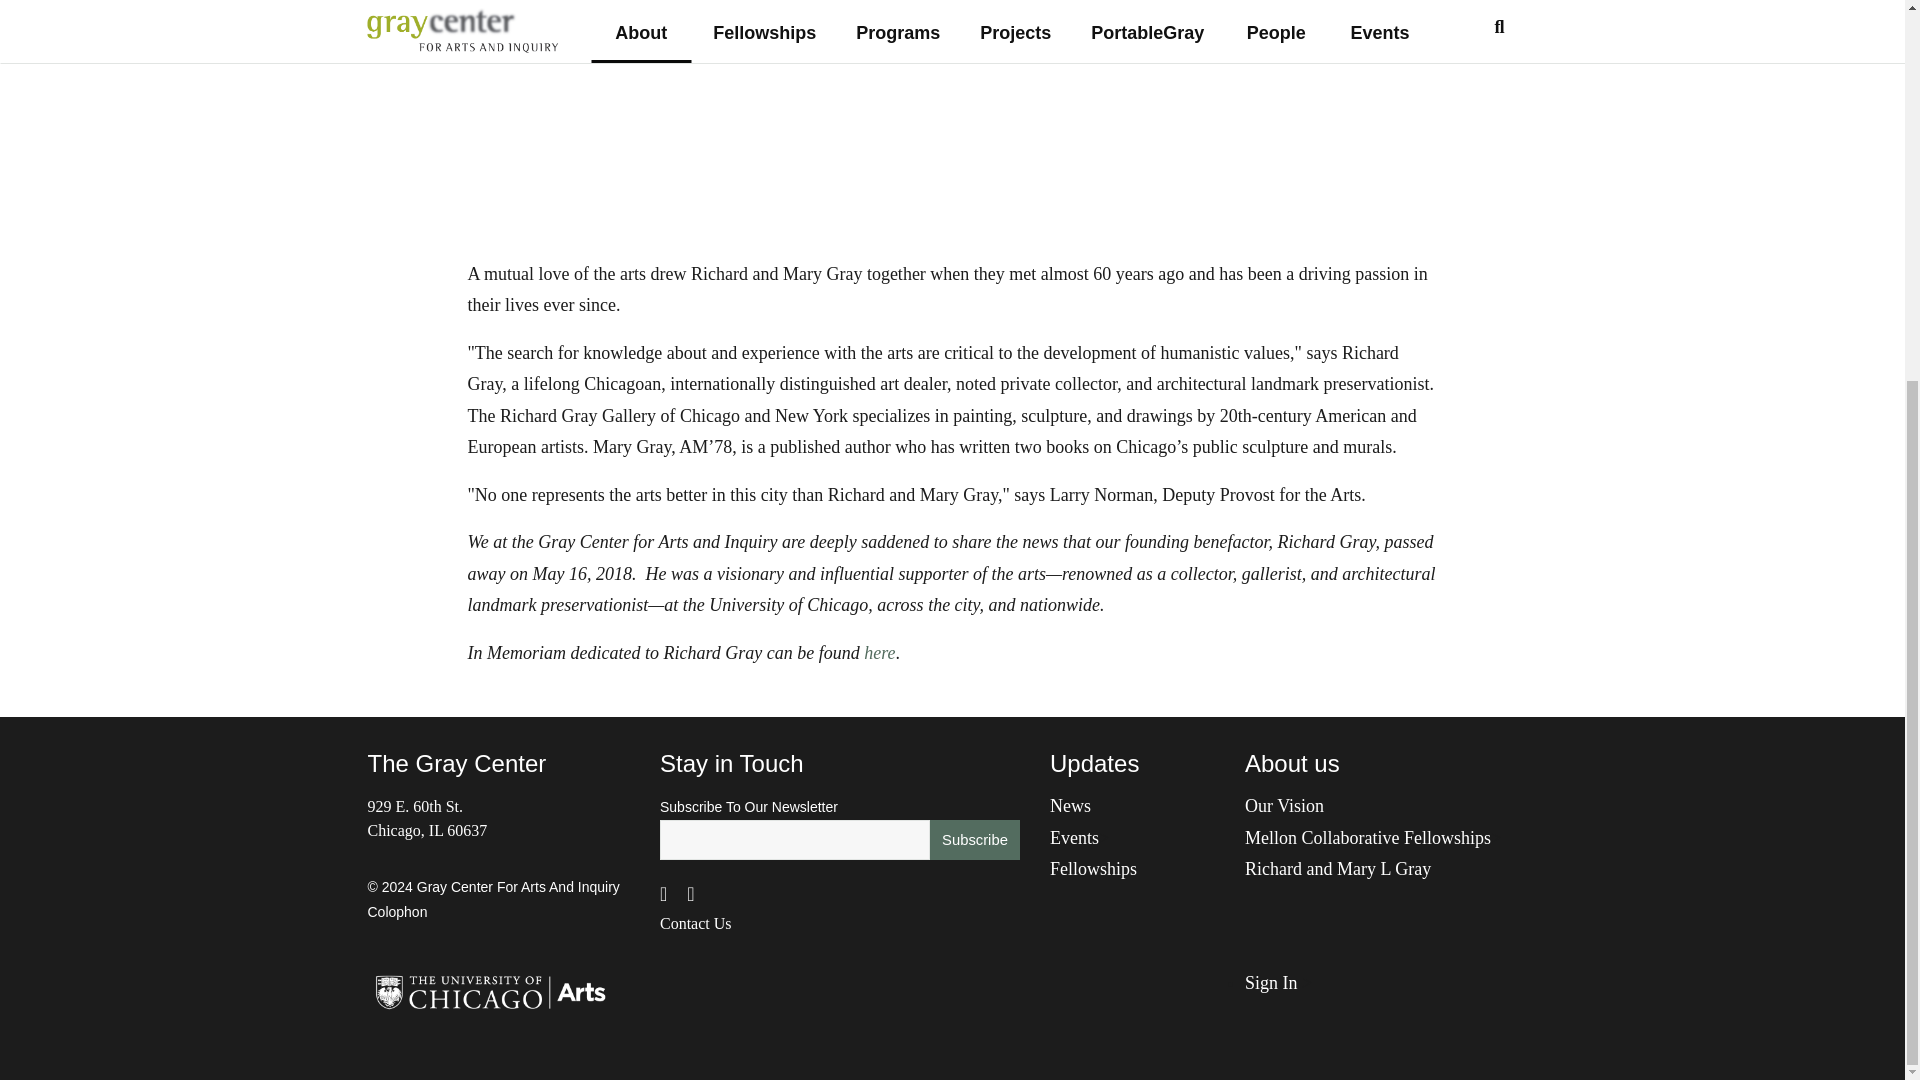  Describe the element at coordinates (1284, 806) in the screenshot. I see `Our Vision` at that location.